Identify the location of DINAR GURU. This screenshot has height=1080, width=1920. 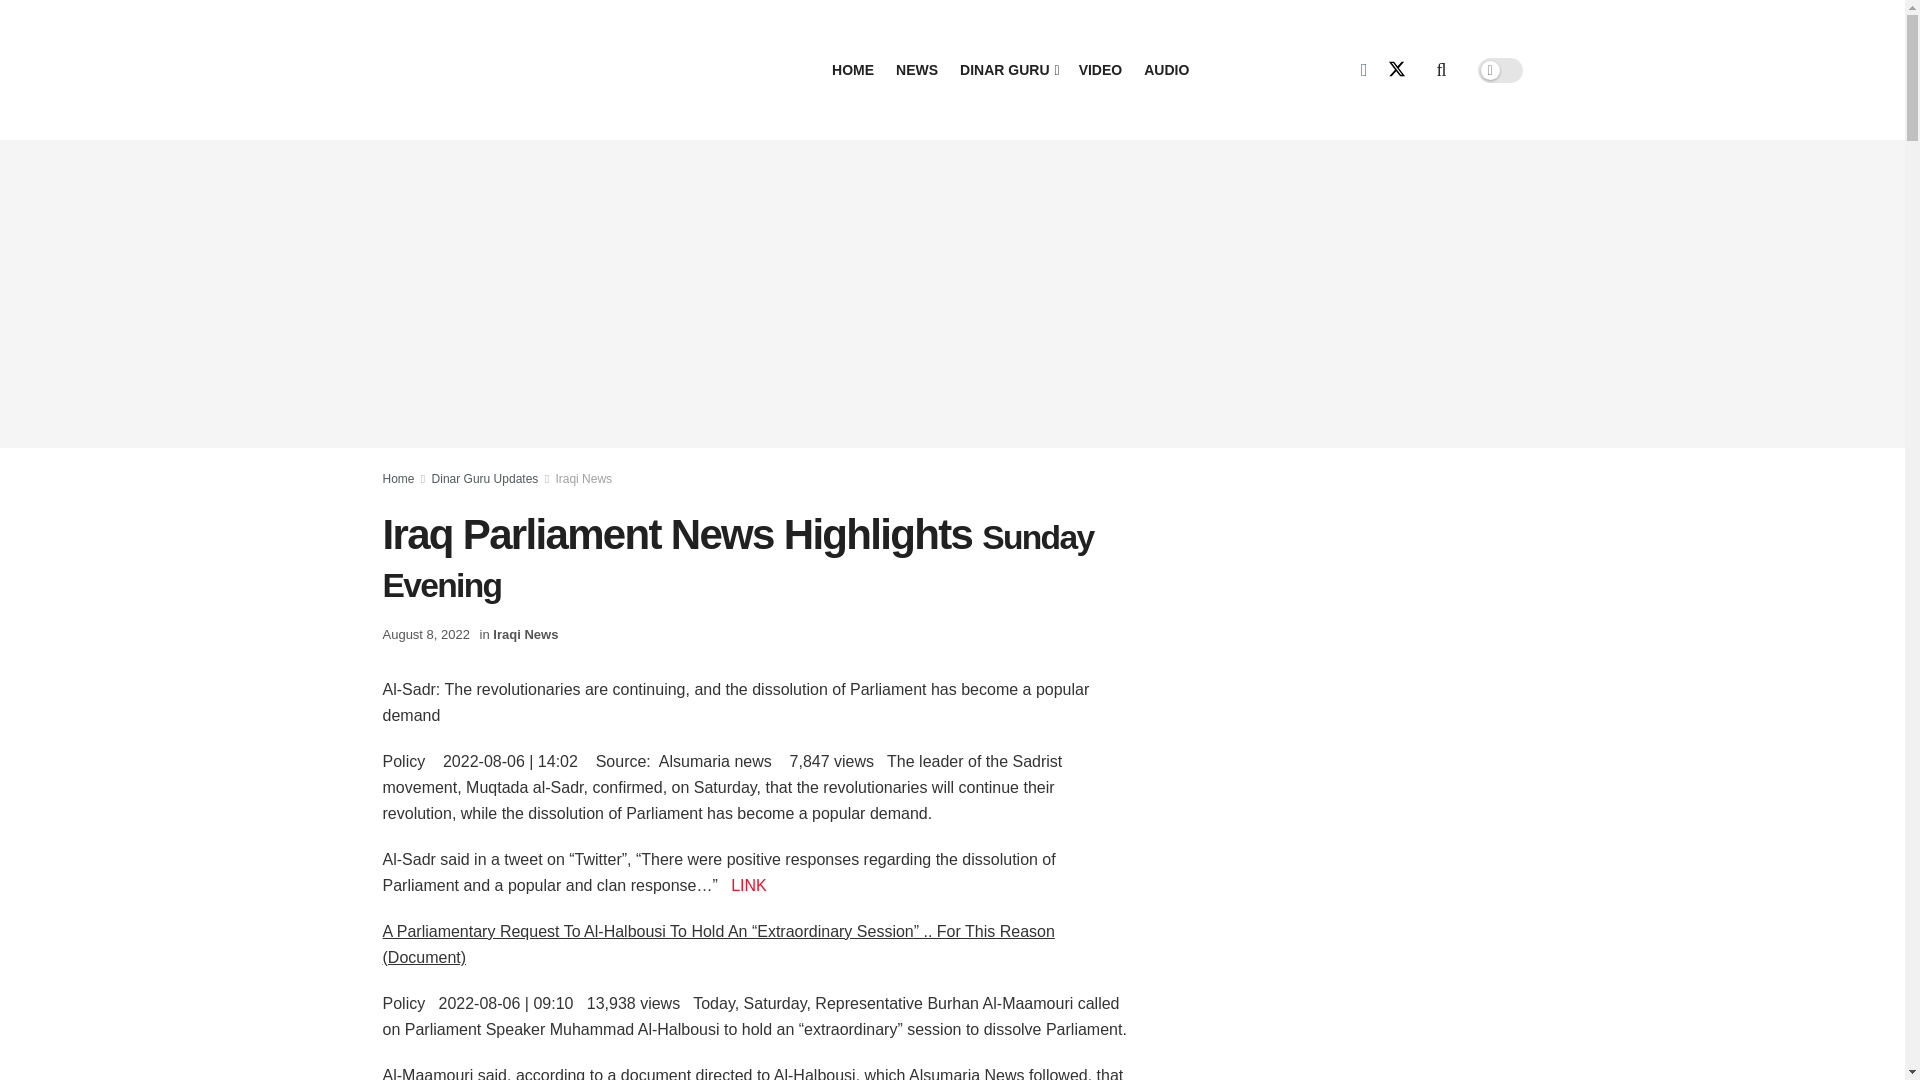
(1008, 70).